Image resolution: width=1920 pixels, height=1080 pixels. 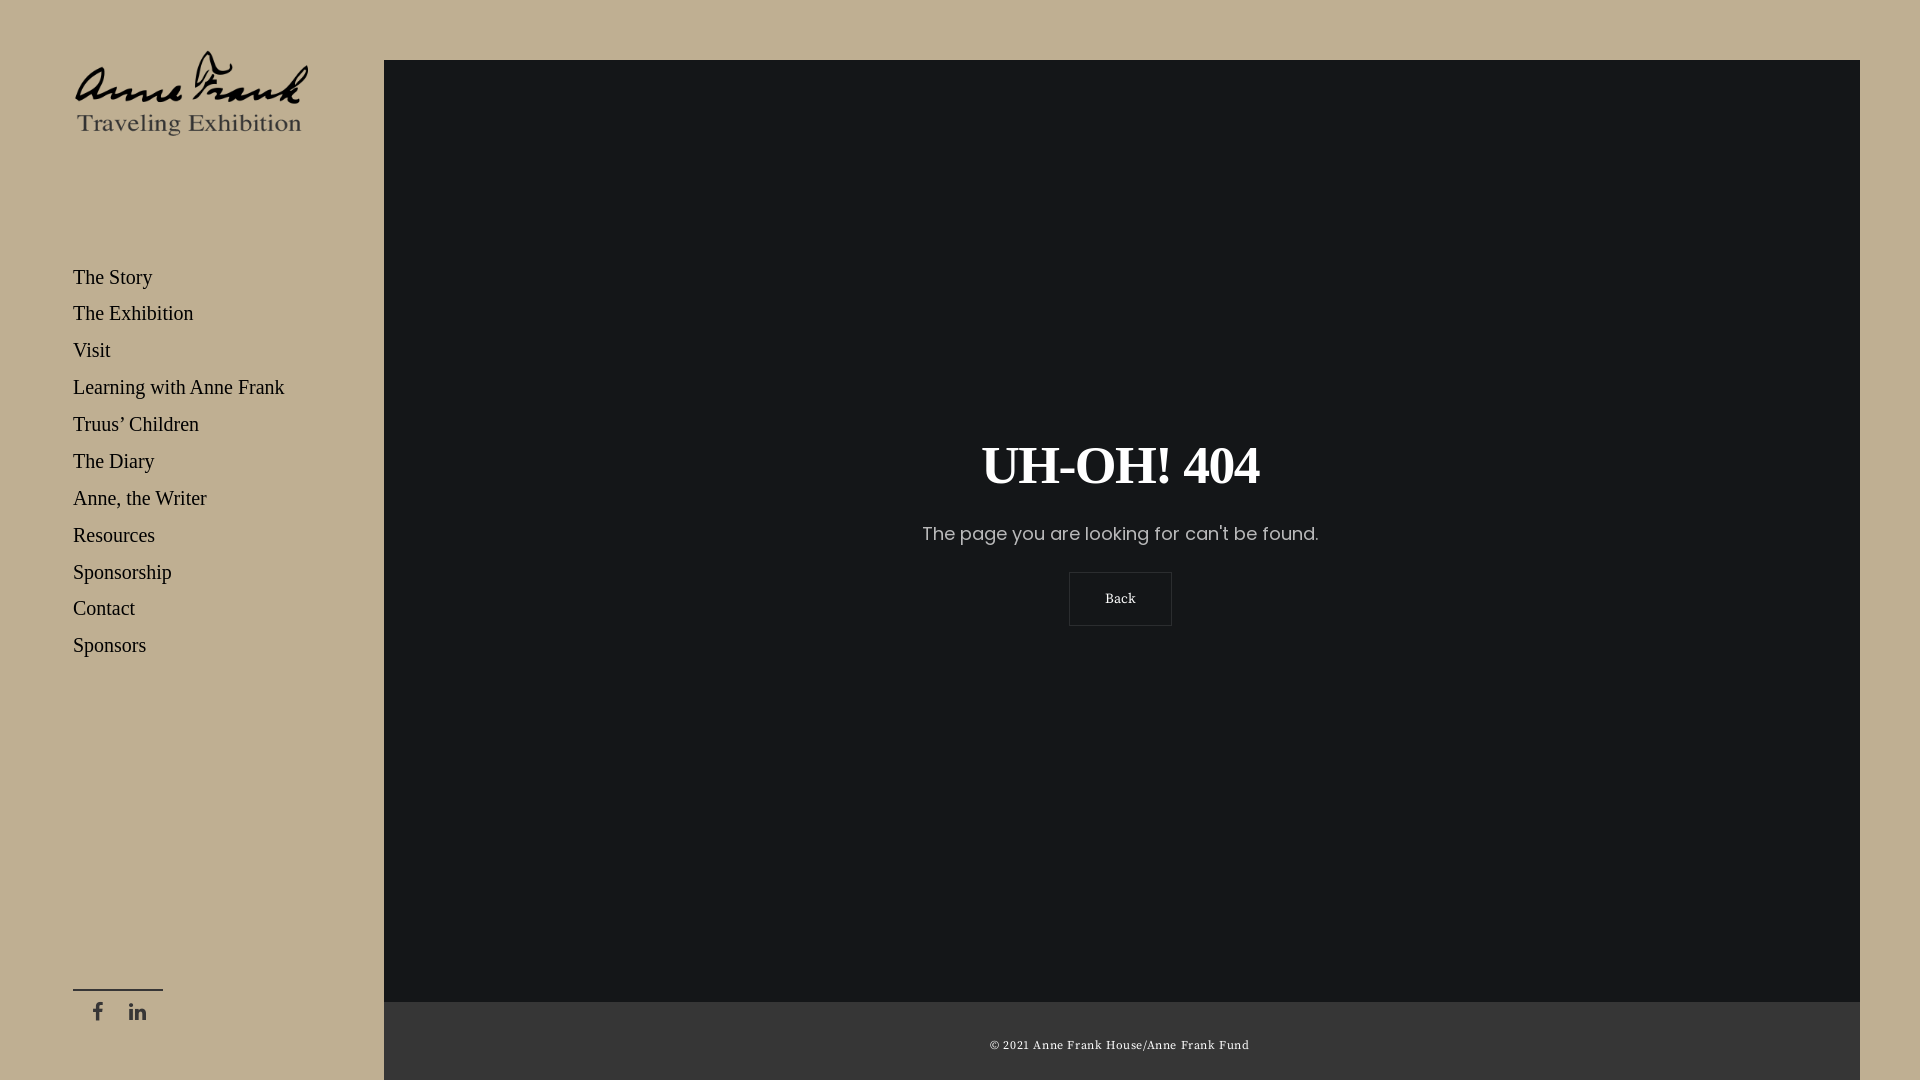 What do you see at coordinates (192, 536) in the screenshot?
I see `Resources` at bounding box center [192, 536].